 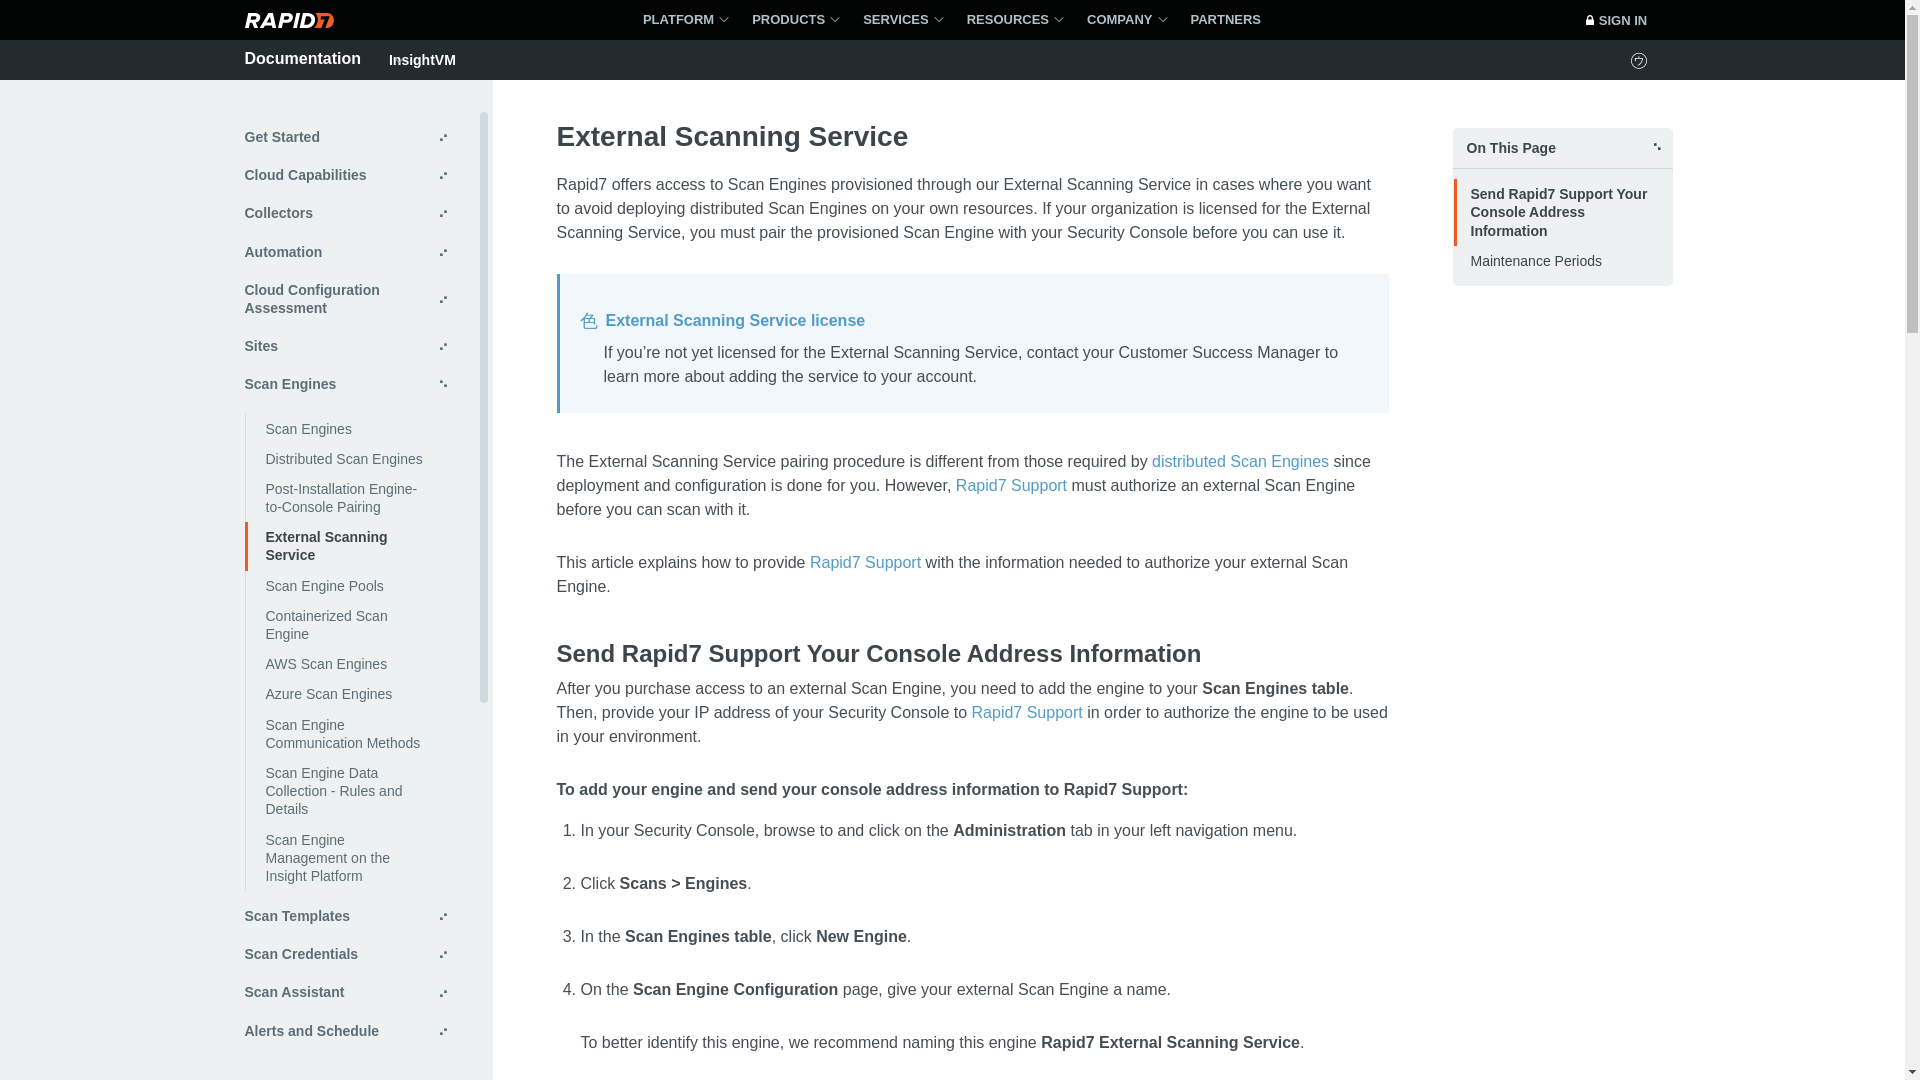 What do you see at coordinates (1562, 148) in the screenshot?
I see `Close table of contents` at bounding box center [1562, 148].